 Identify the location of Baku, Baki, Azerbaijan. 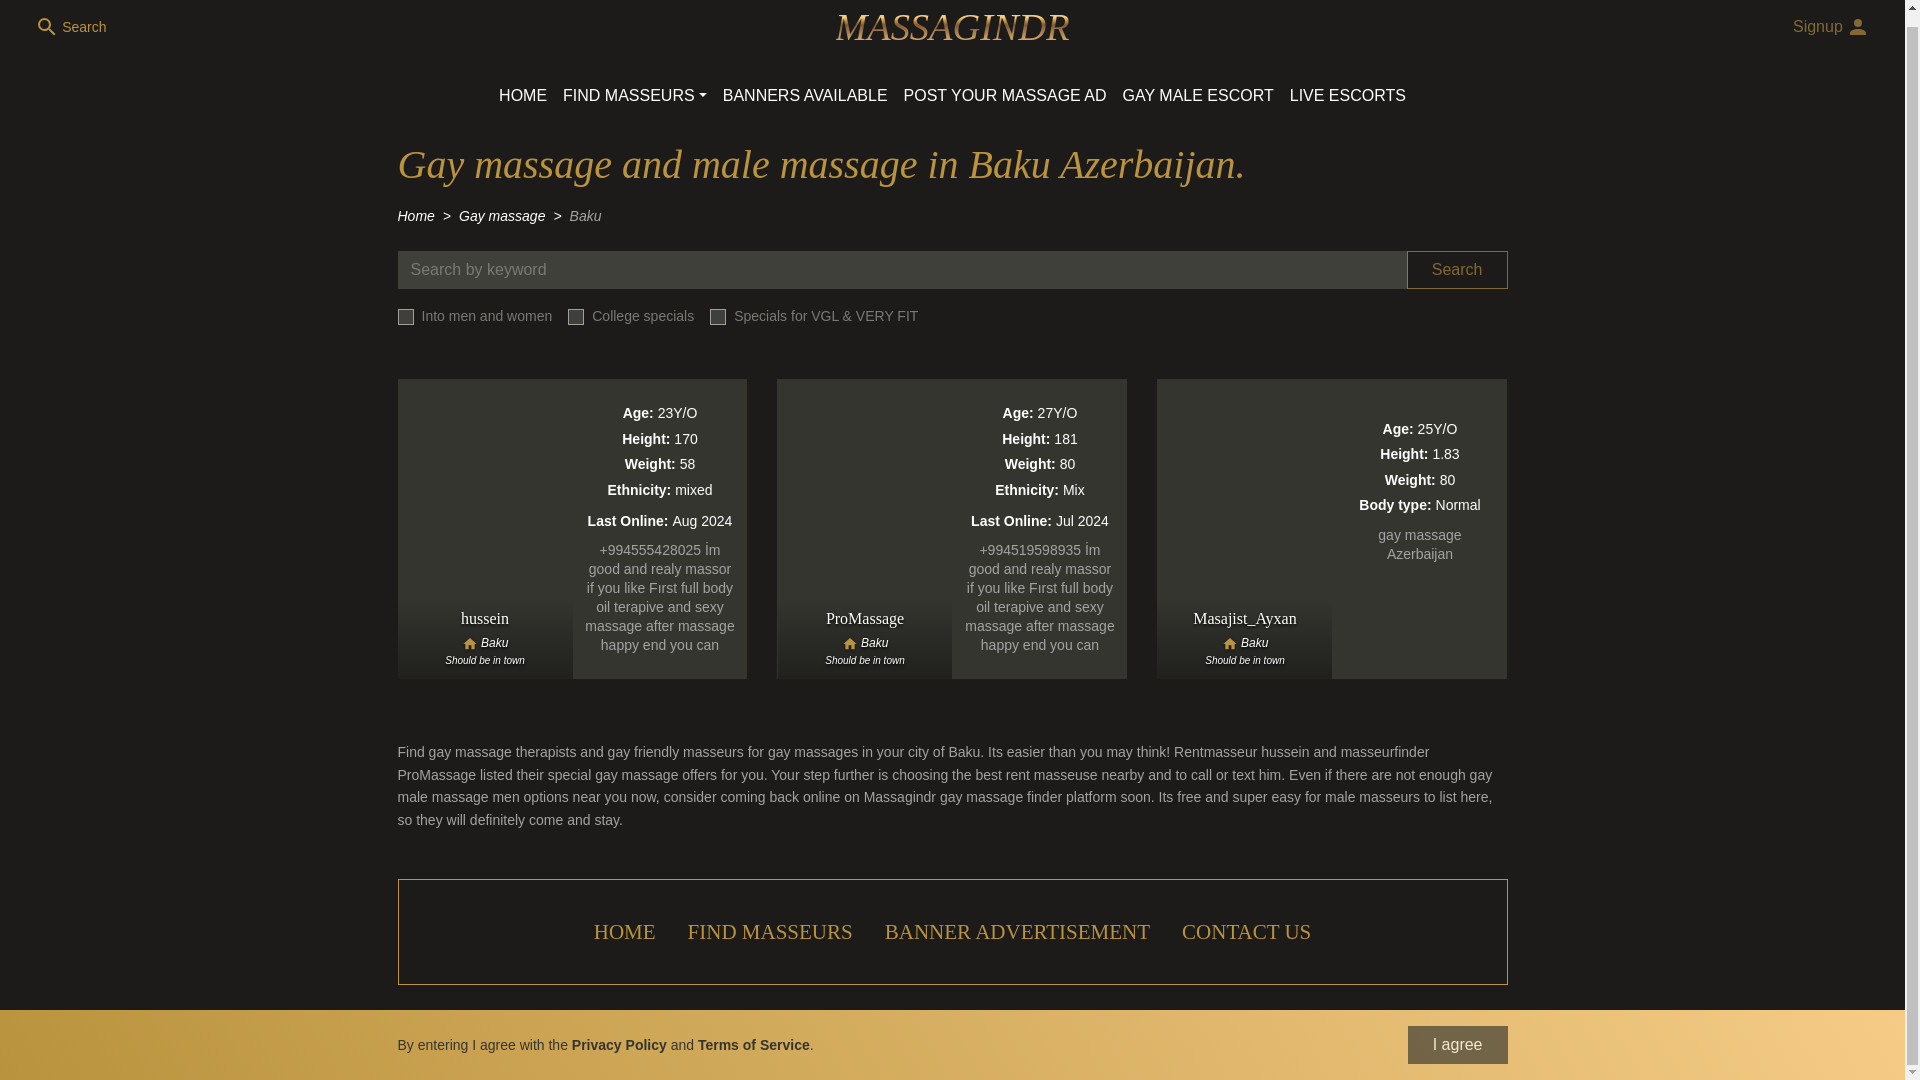
(486, 643).